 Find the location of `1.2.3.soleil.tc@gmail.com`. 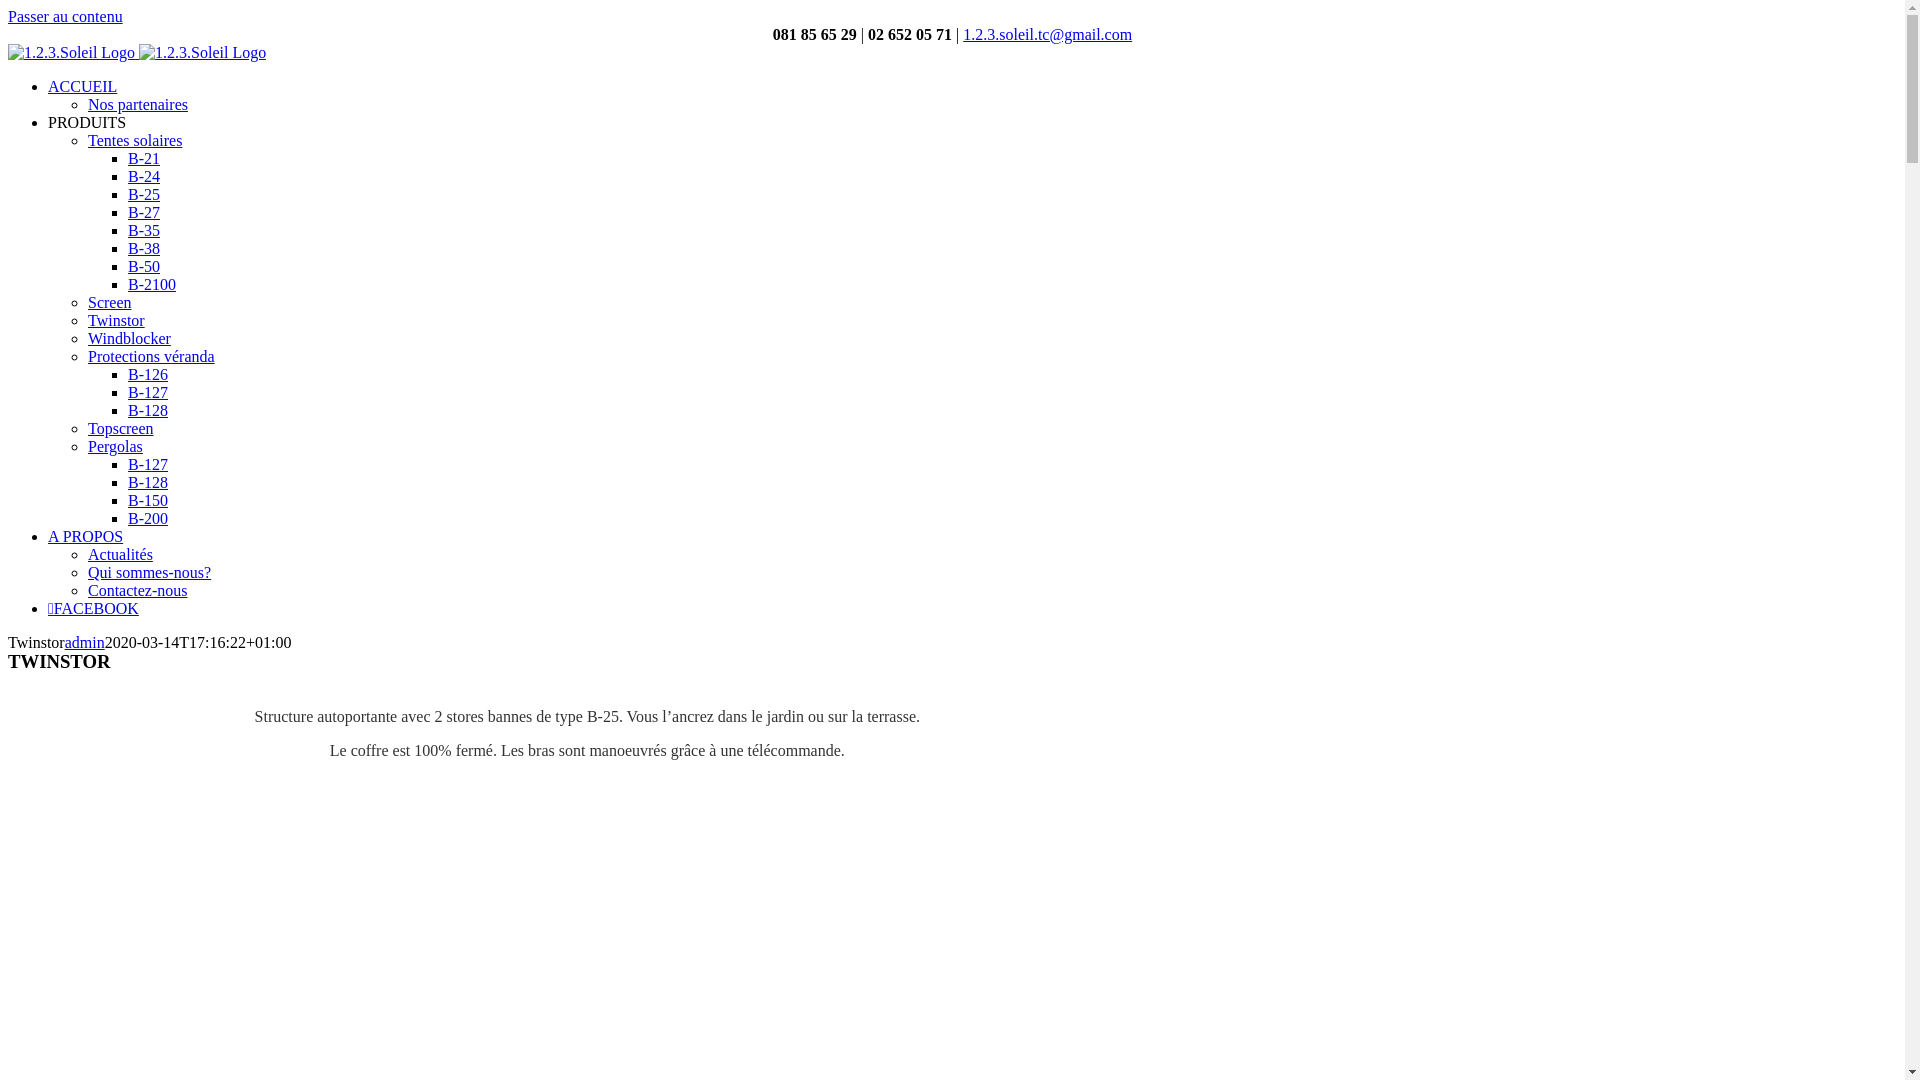

1.2.3.soleil.tc@gmail.com is located at coordinates (1048, 34).